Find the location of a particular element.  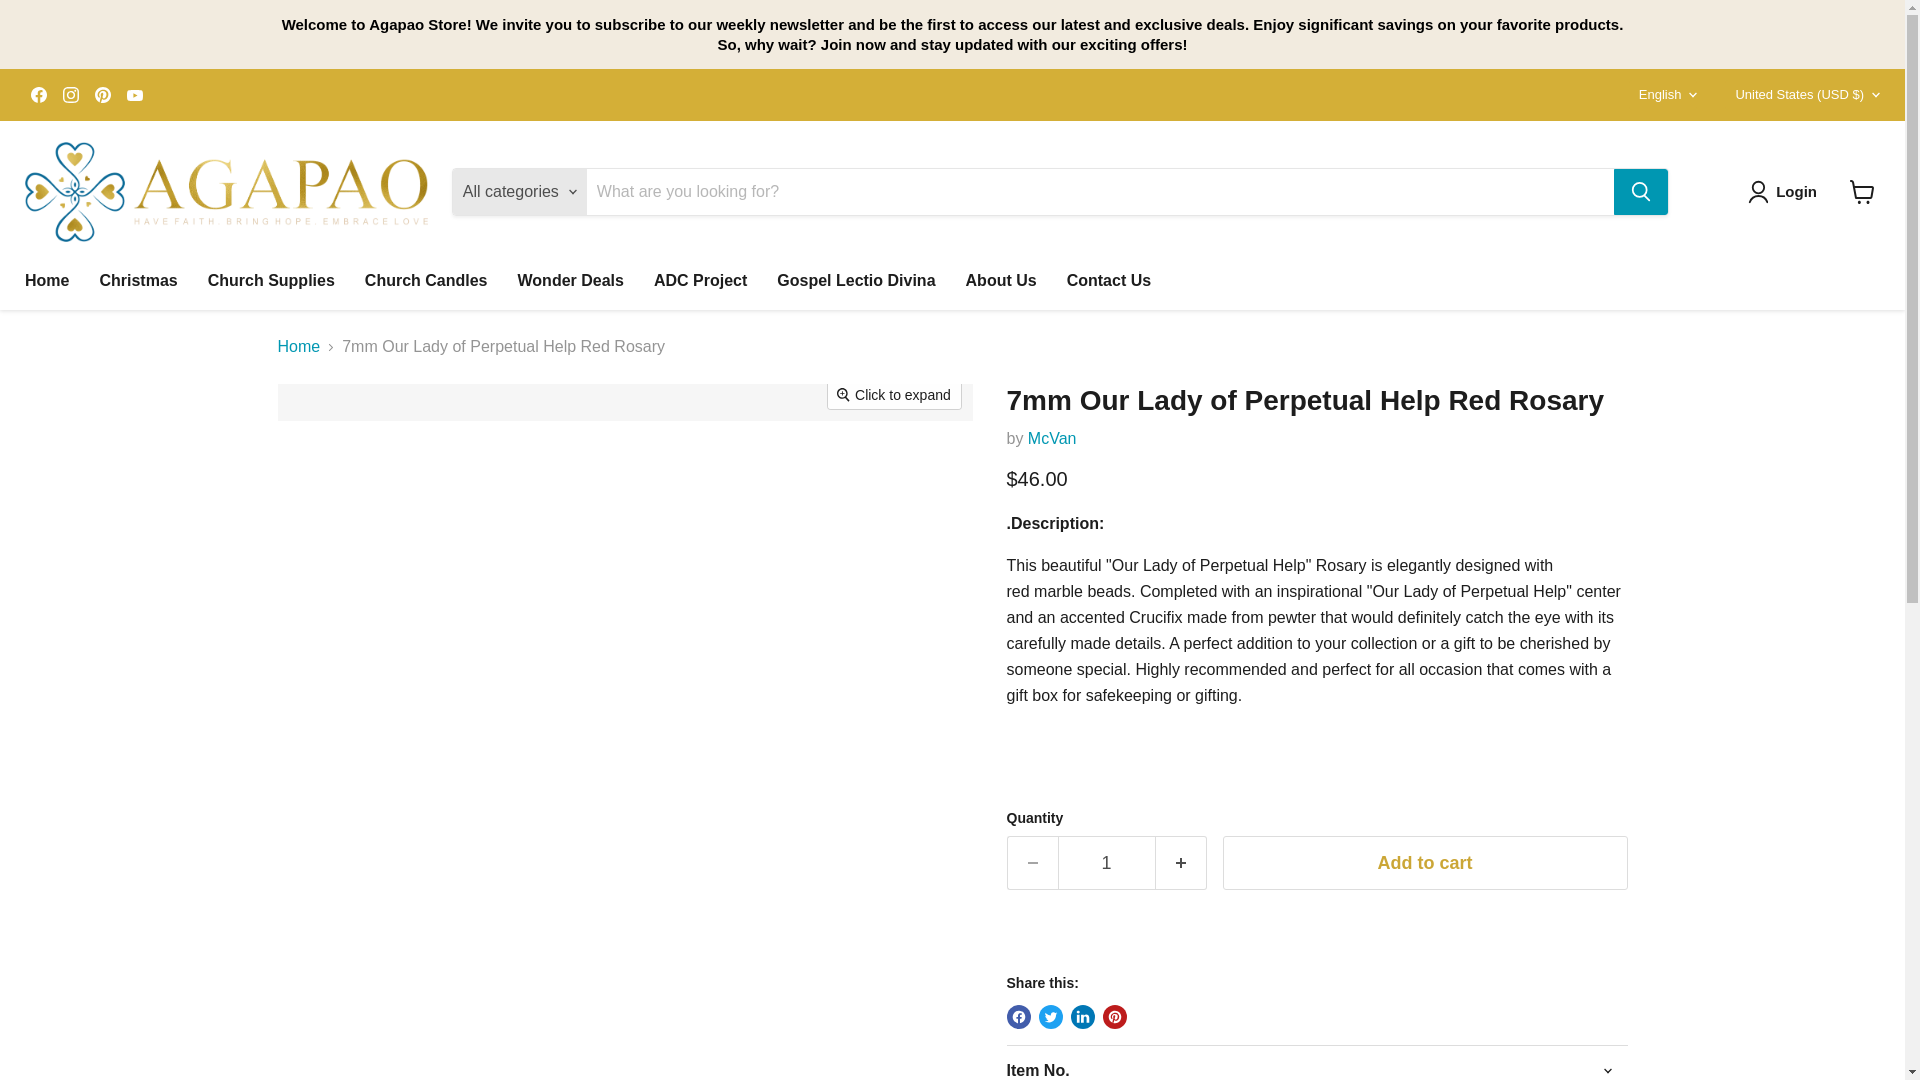

McVan is located at coordinates (1052, 438).